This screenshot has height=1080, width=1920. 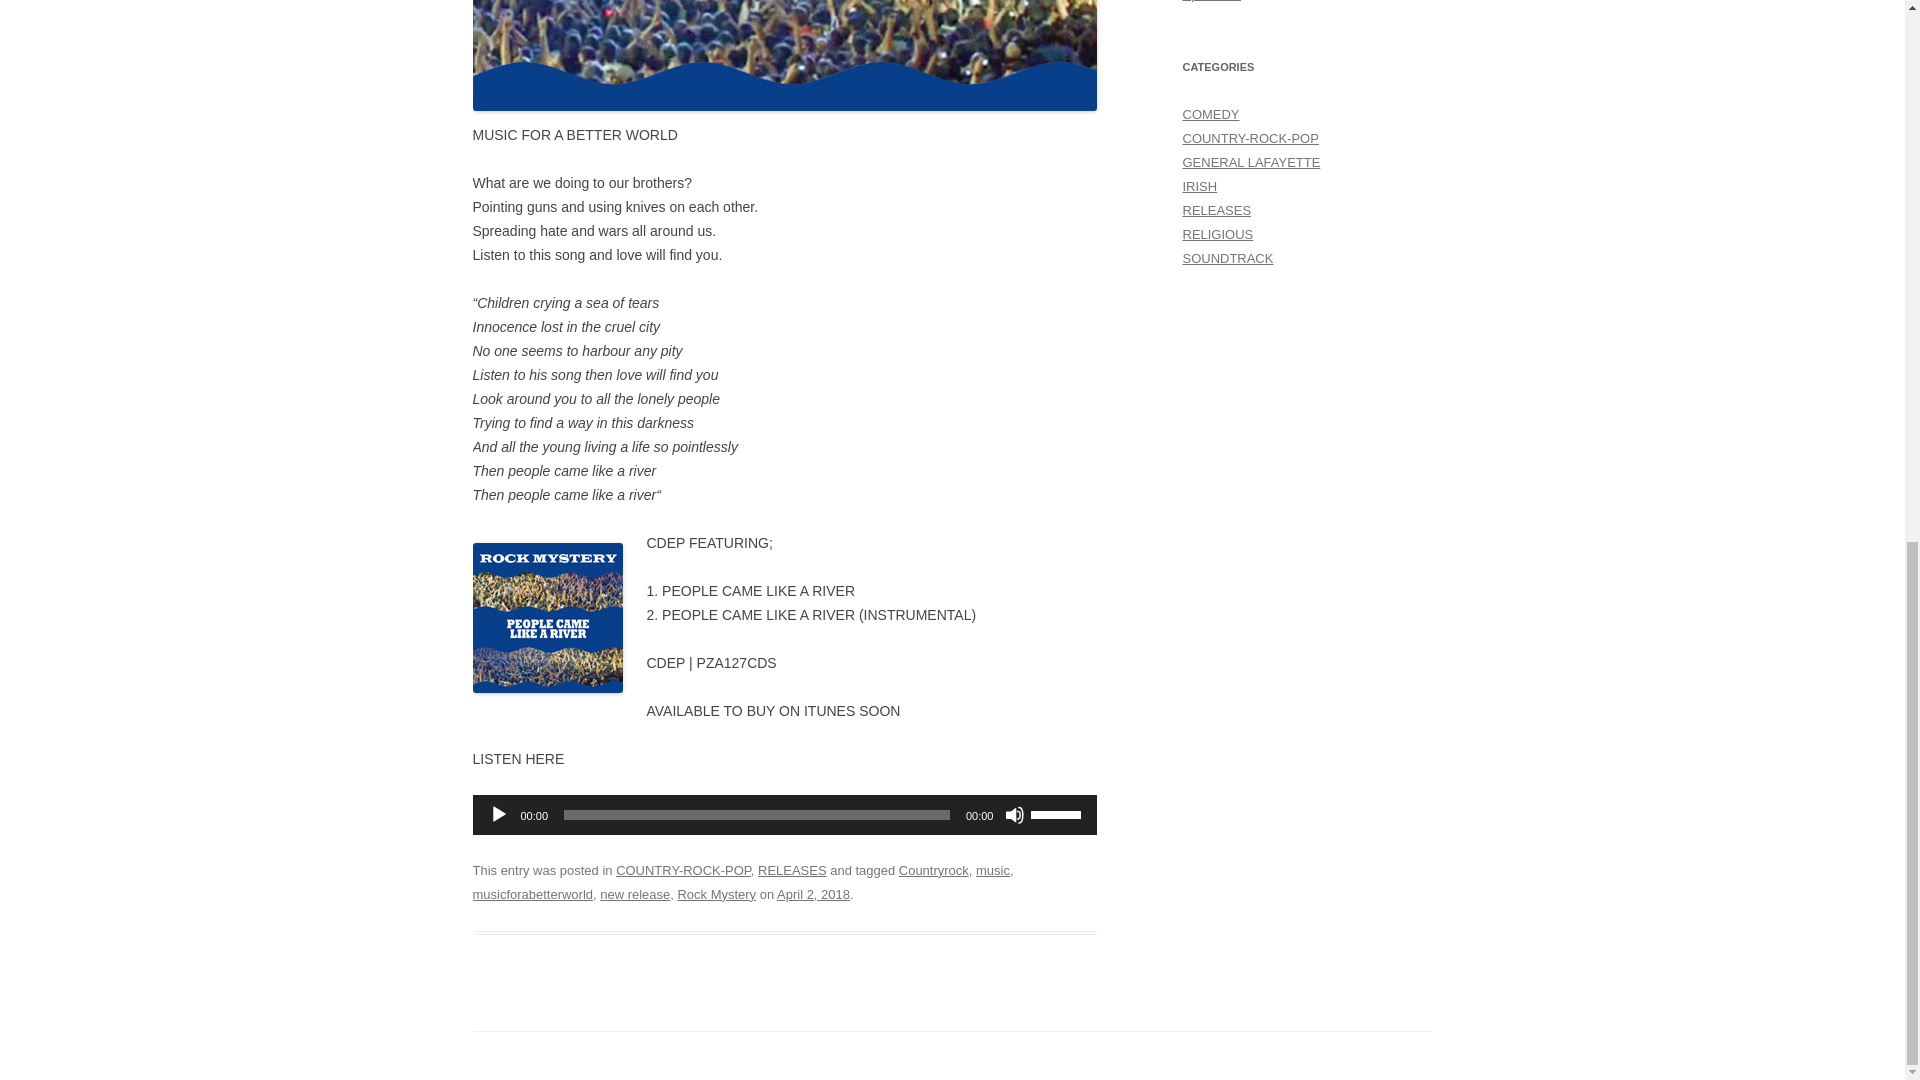 I want to click on 4:57 pm, so click(x=814, y=894).